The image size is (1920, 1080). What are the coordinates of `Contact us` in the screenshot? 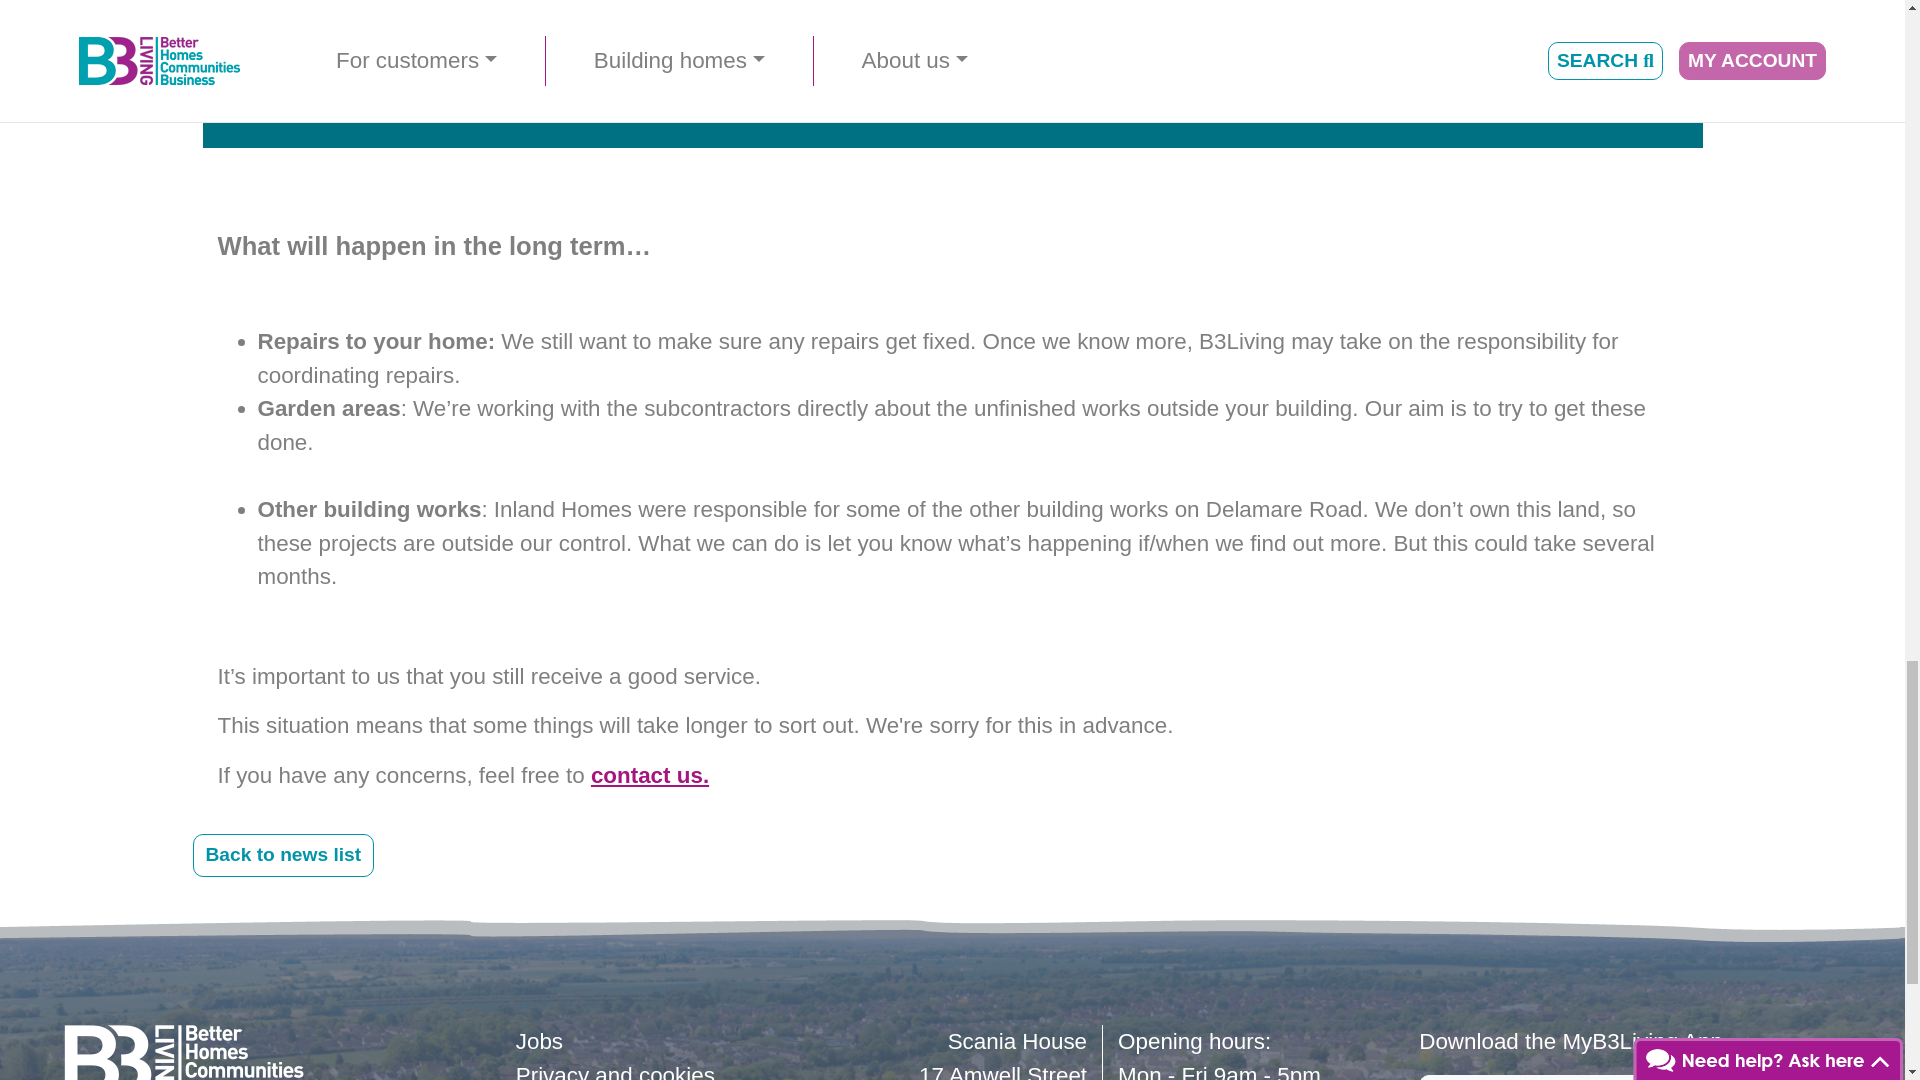 It's located at (650, 775).